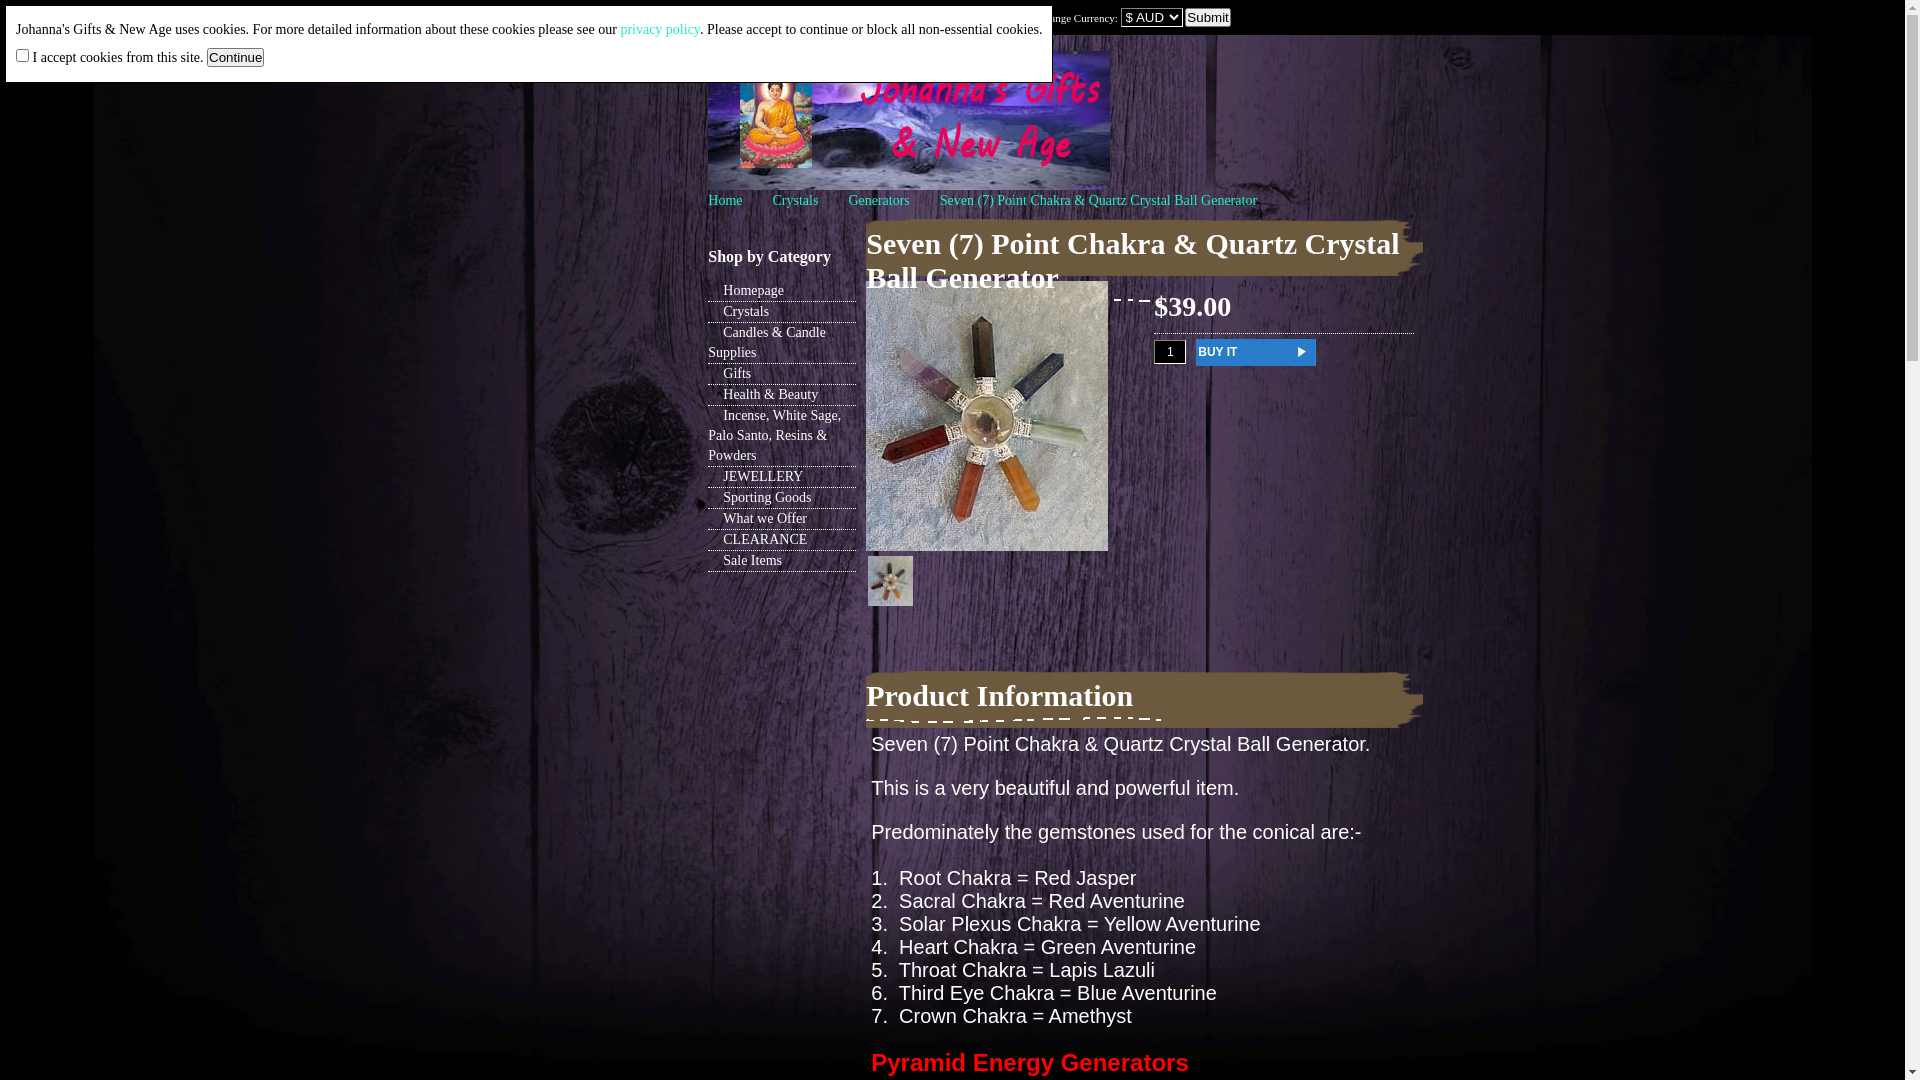 The width and height of the screenshot is (1920, 1080). I want to click on privacy policy, so click(660, 30).